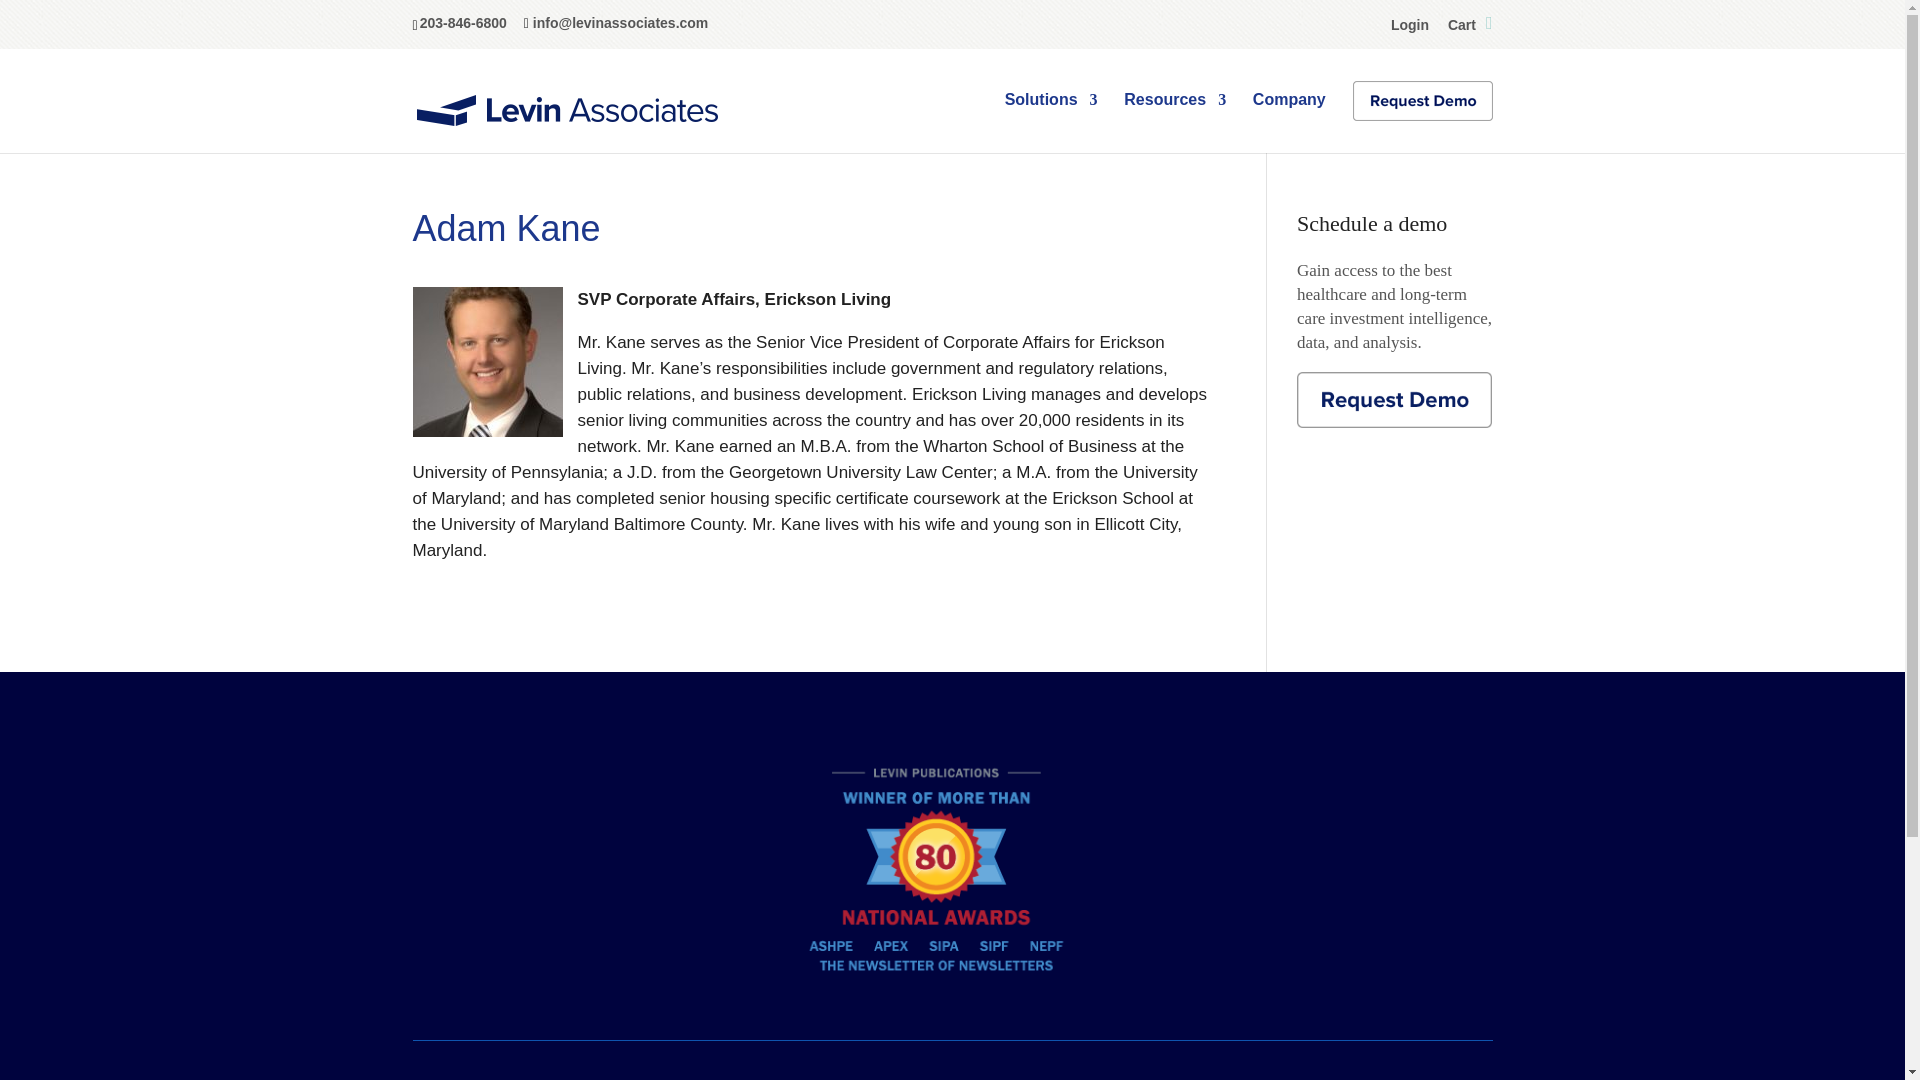  I want to click on Cart, so click(1470, 28).